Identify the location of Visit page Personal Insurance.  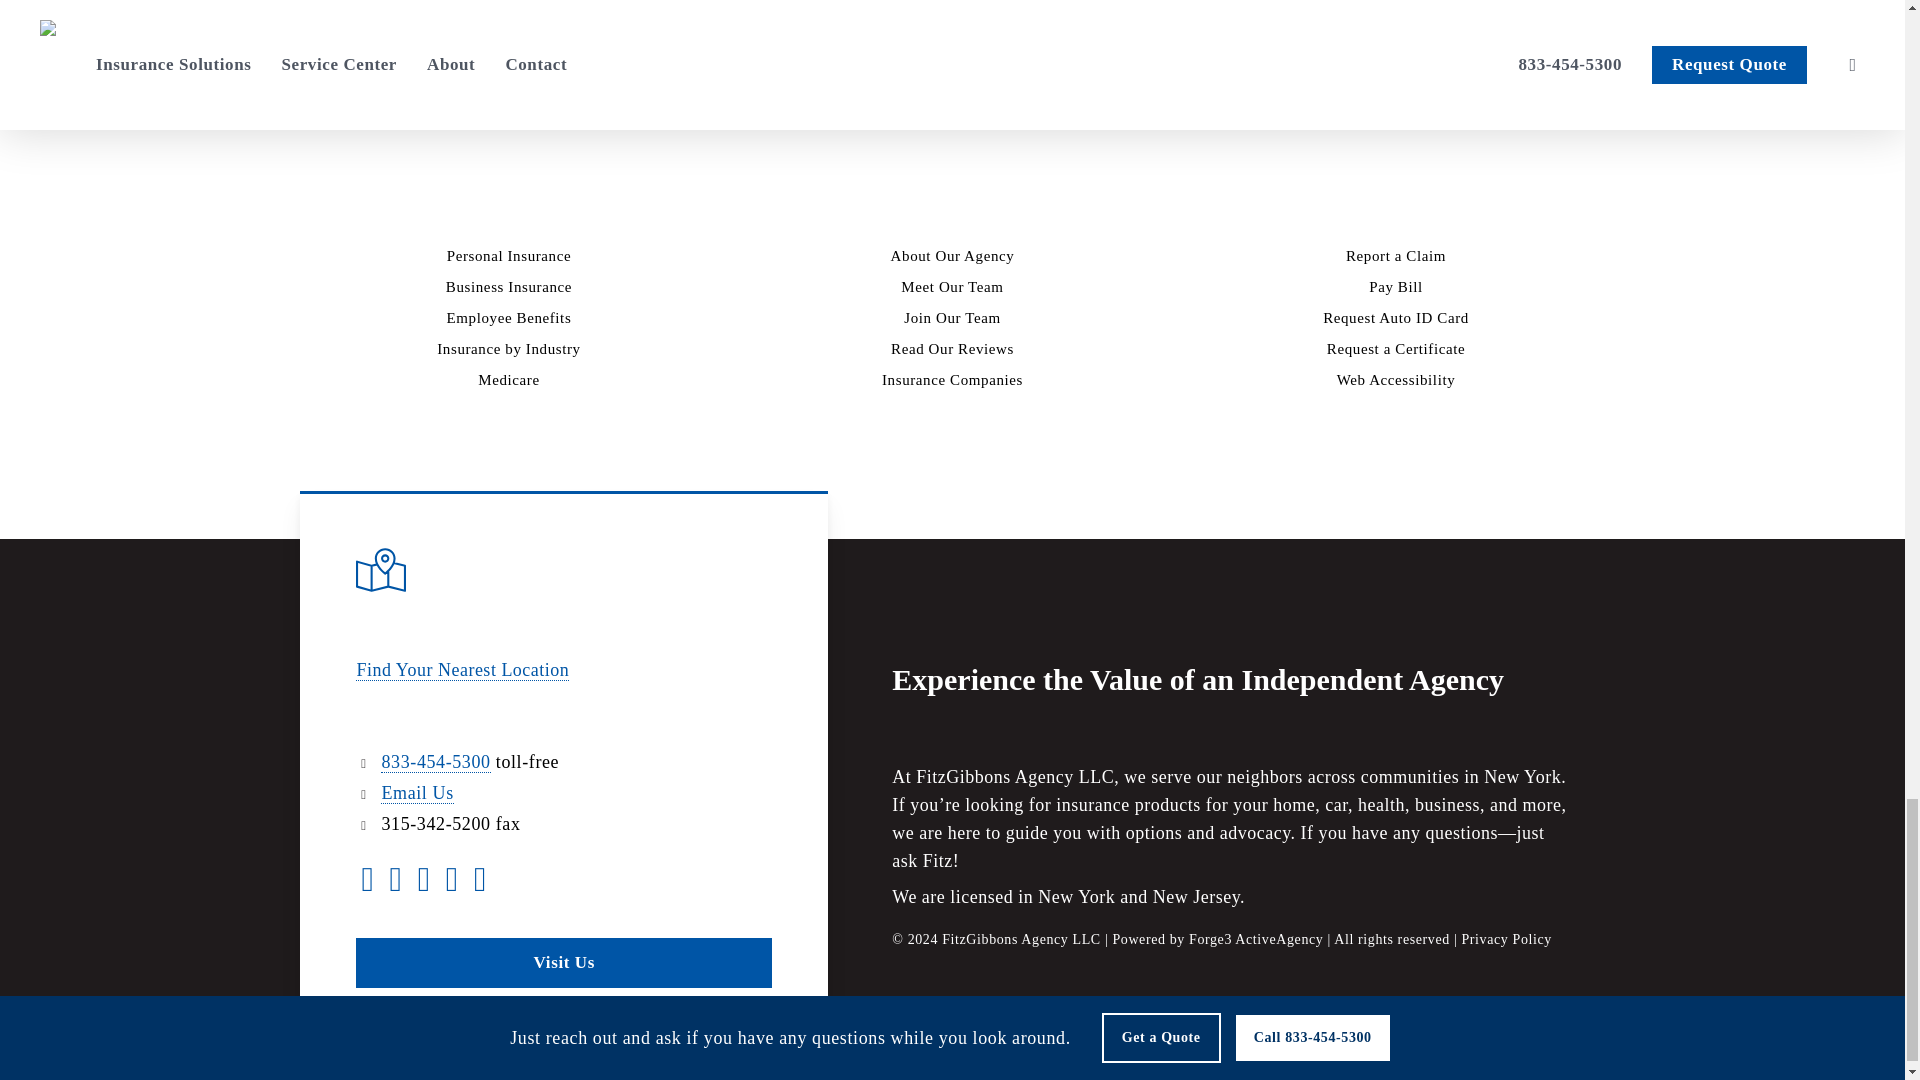
(510, 256).